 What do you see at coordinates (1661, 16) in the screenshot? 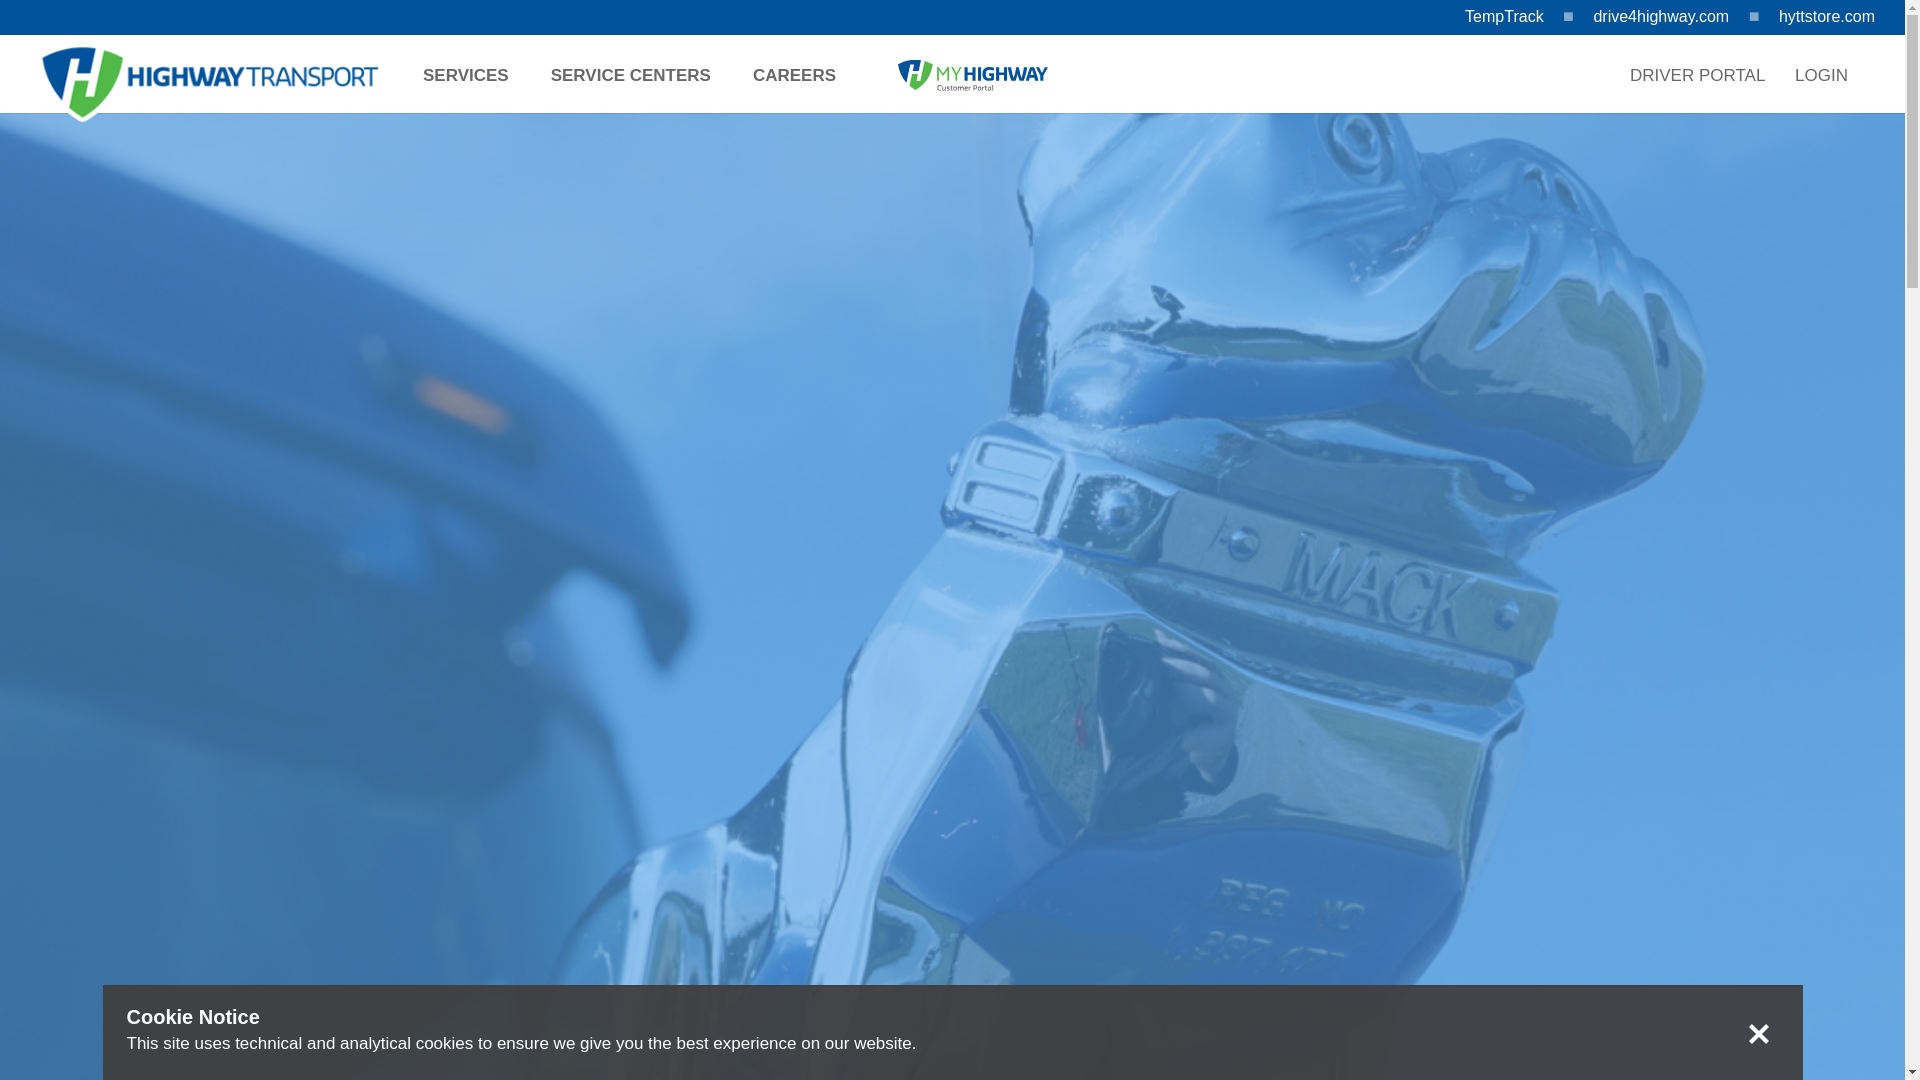
I see `drive4highway.com` at bounding box center [1661, 16].